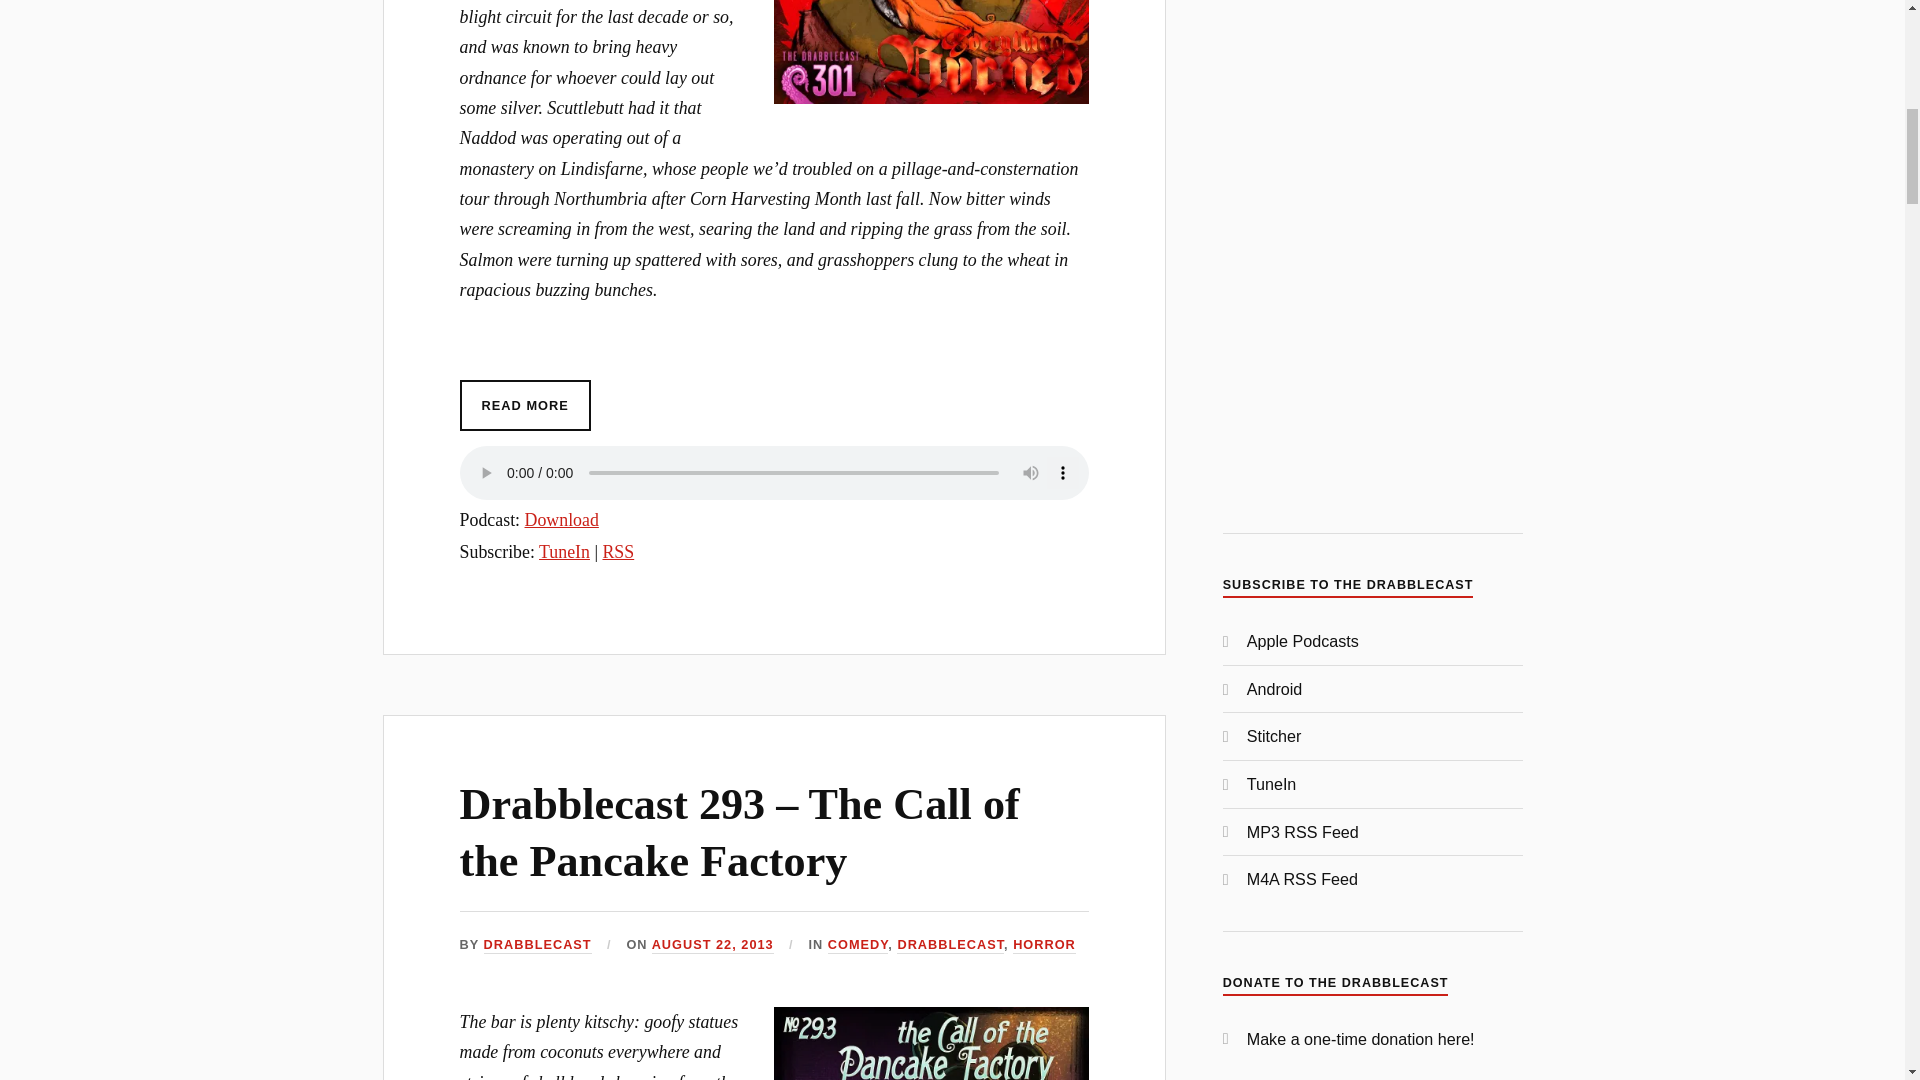 Image resolution: width=1920 pixels, height=1080 pixels. I want to click on Posts by Drabblecast, so click(537, 945).